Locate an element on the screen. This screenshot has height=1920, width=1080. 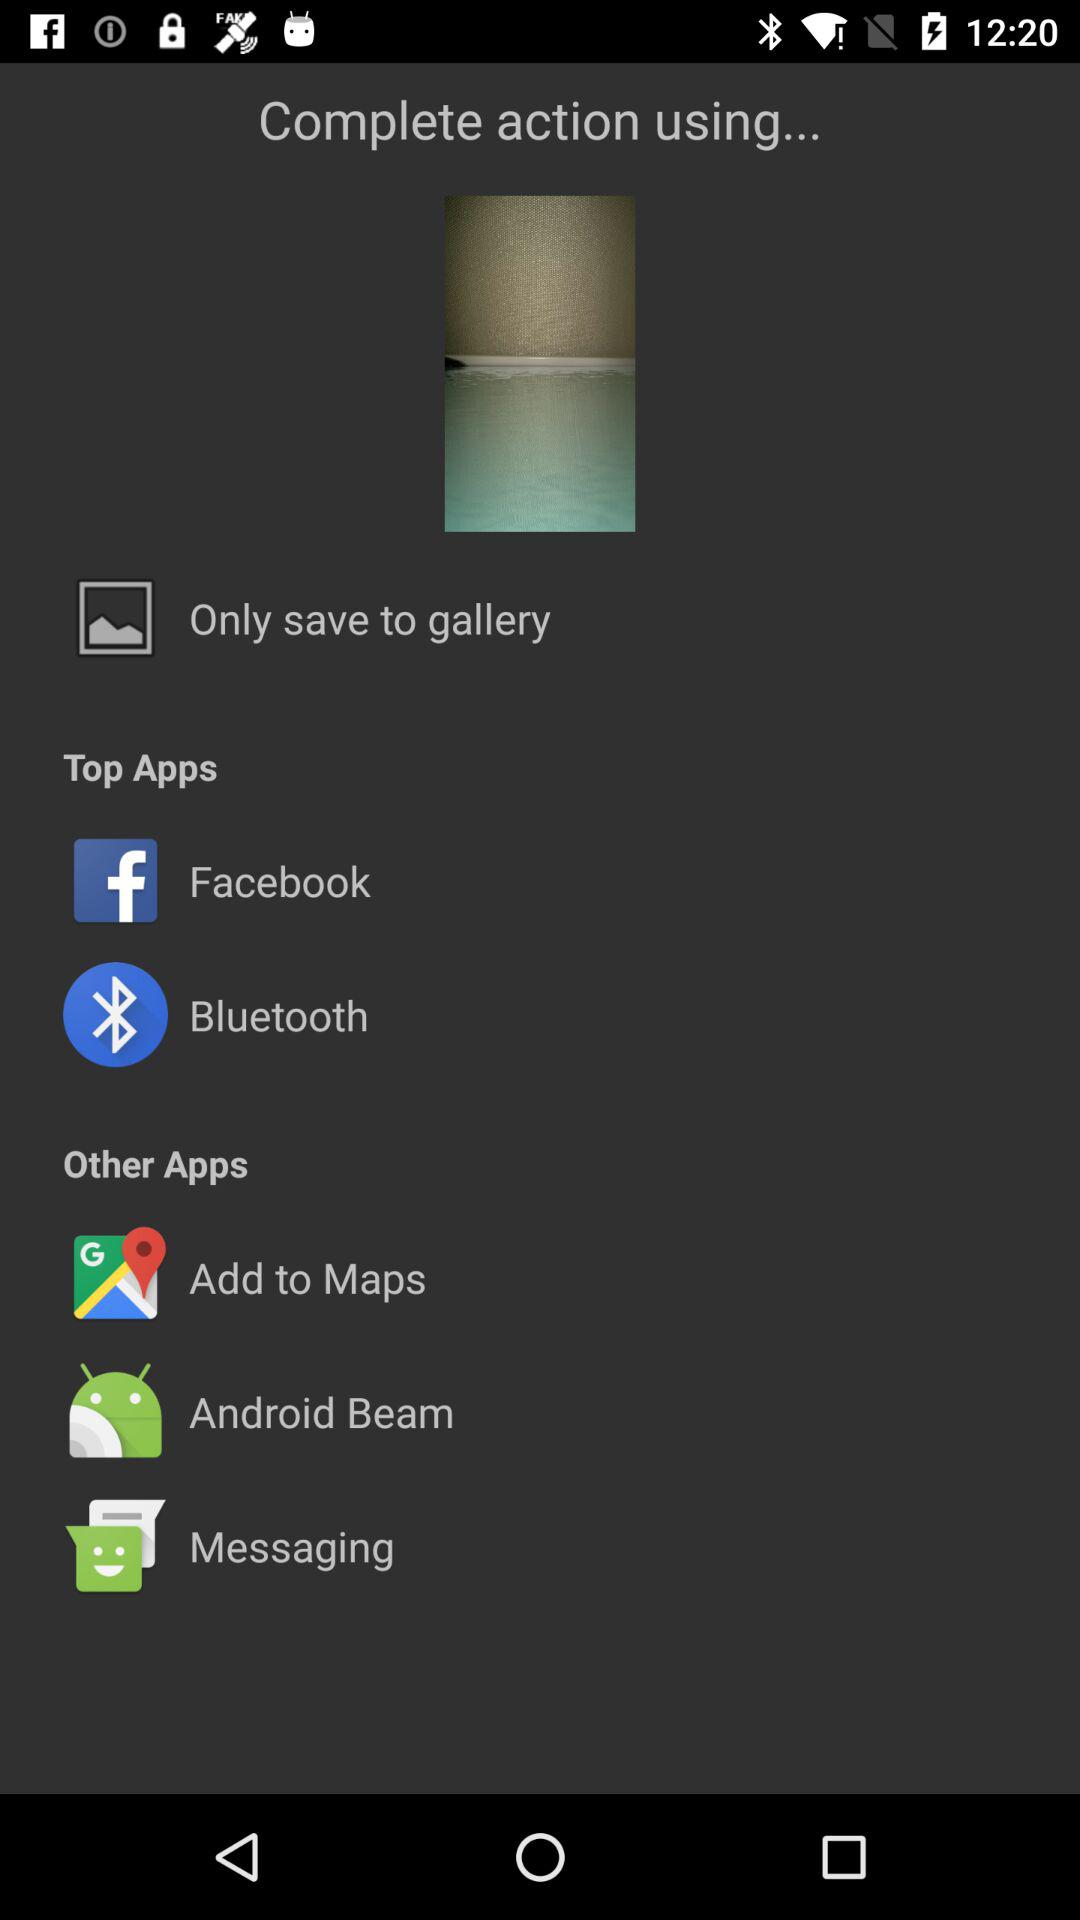
turn on other apps item is located at coordinates (156, 1162).